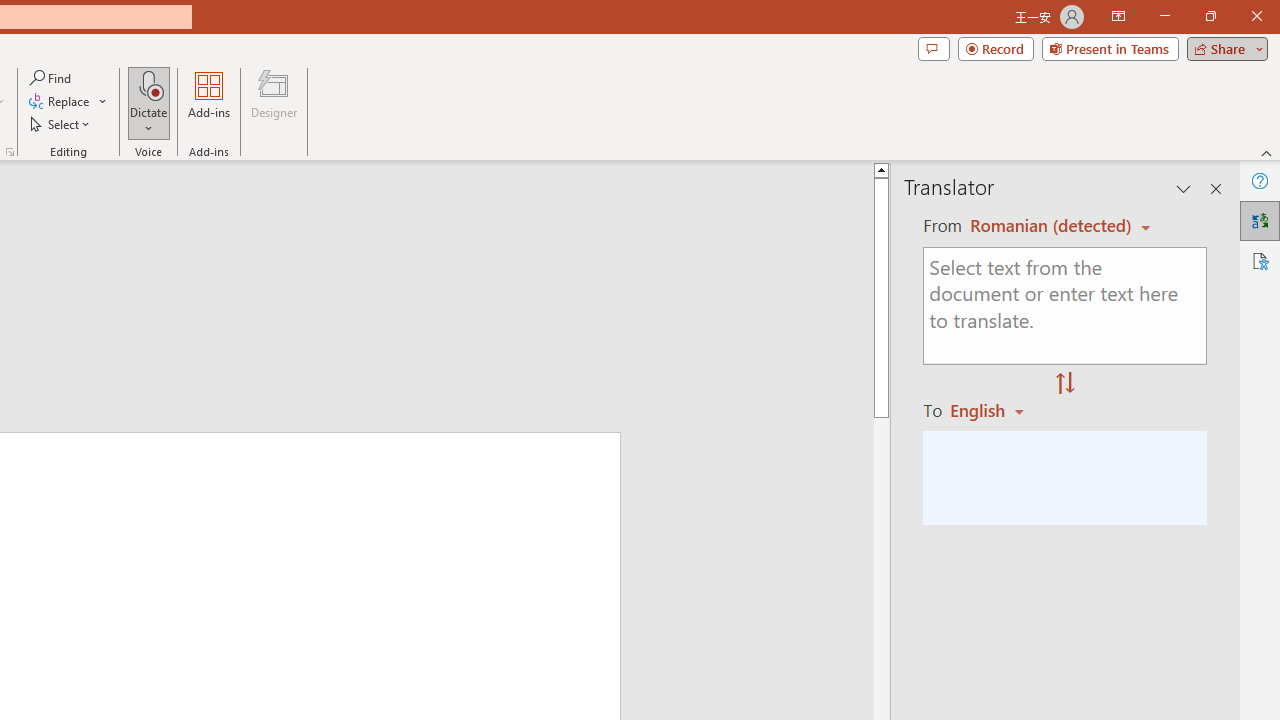 Image resolution: width=1280 pixels, height=720 pixels. What do you see at coordinates (1065, 384) in the screenshot?
I see `Swap "from" and "to" languages.` at bounding box center [1065, 384].